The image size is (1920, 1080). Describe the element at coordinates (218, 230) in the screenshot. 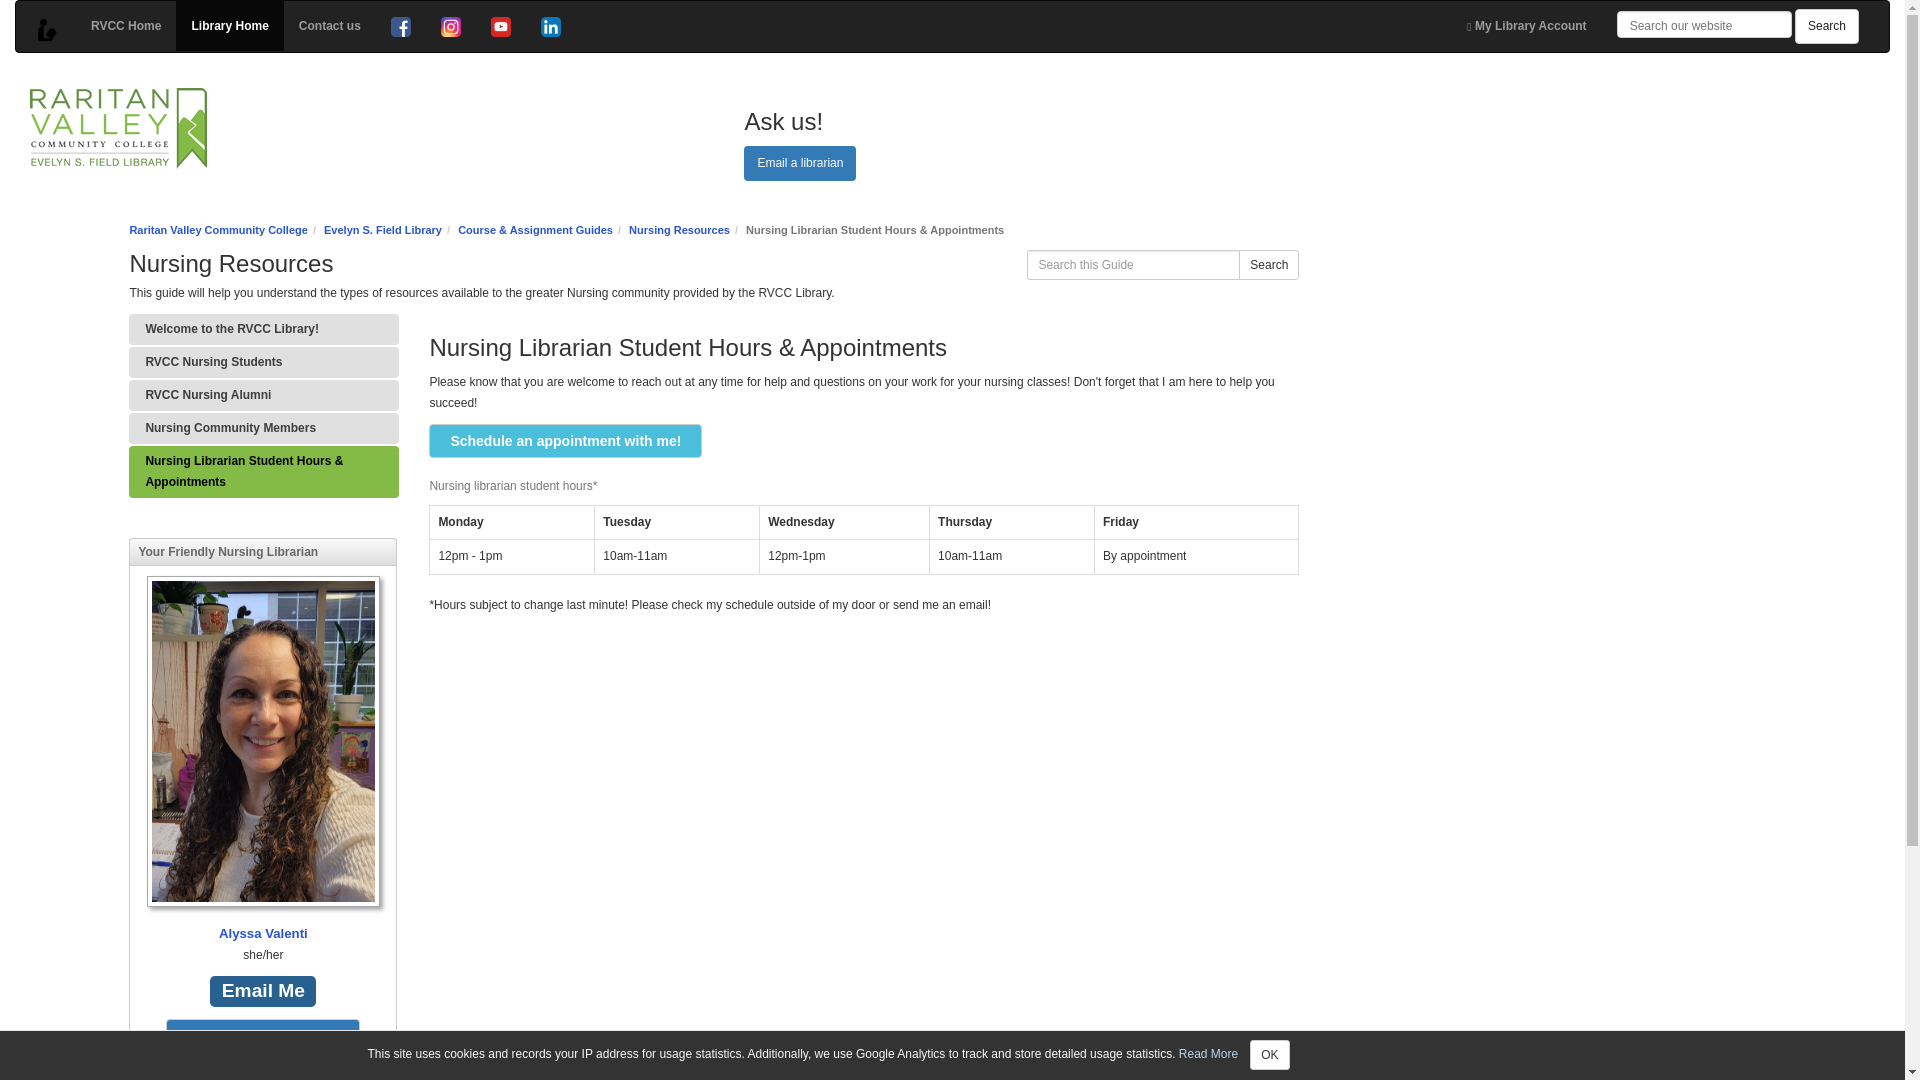

I see `Raritan Valley Community College` at that location.